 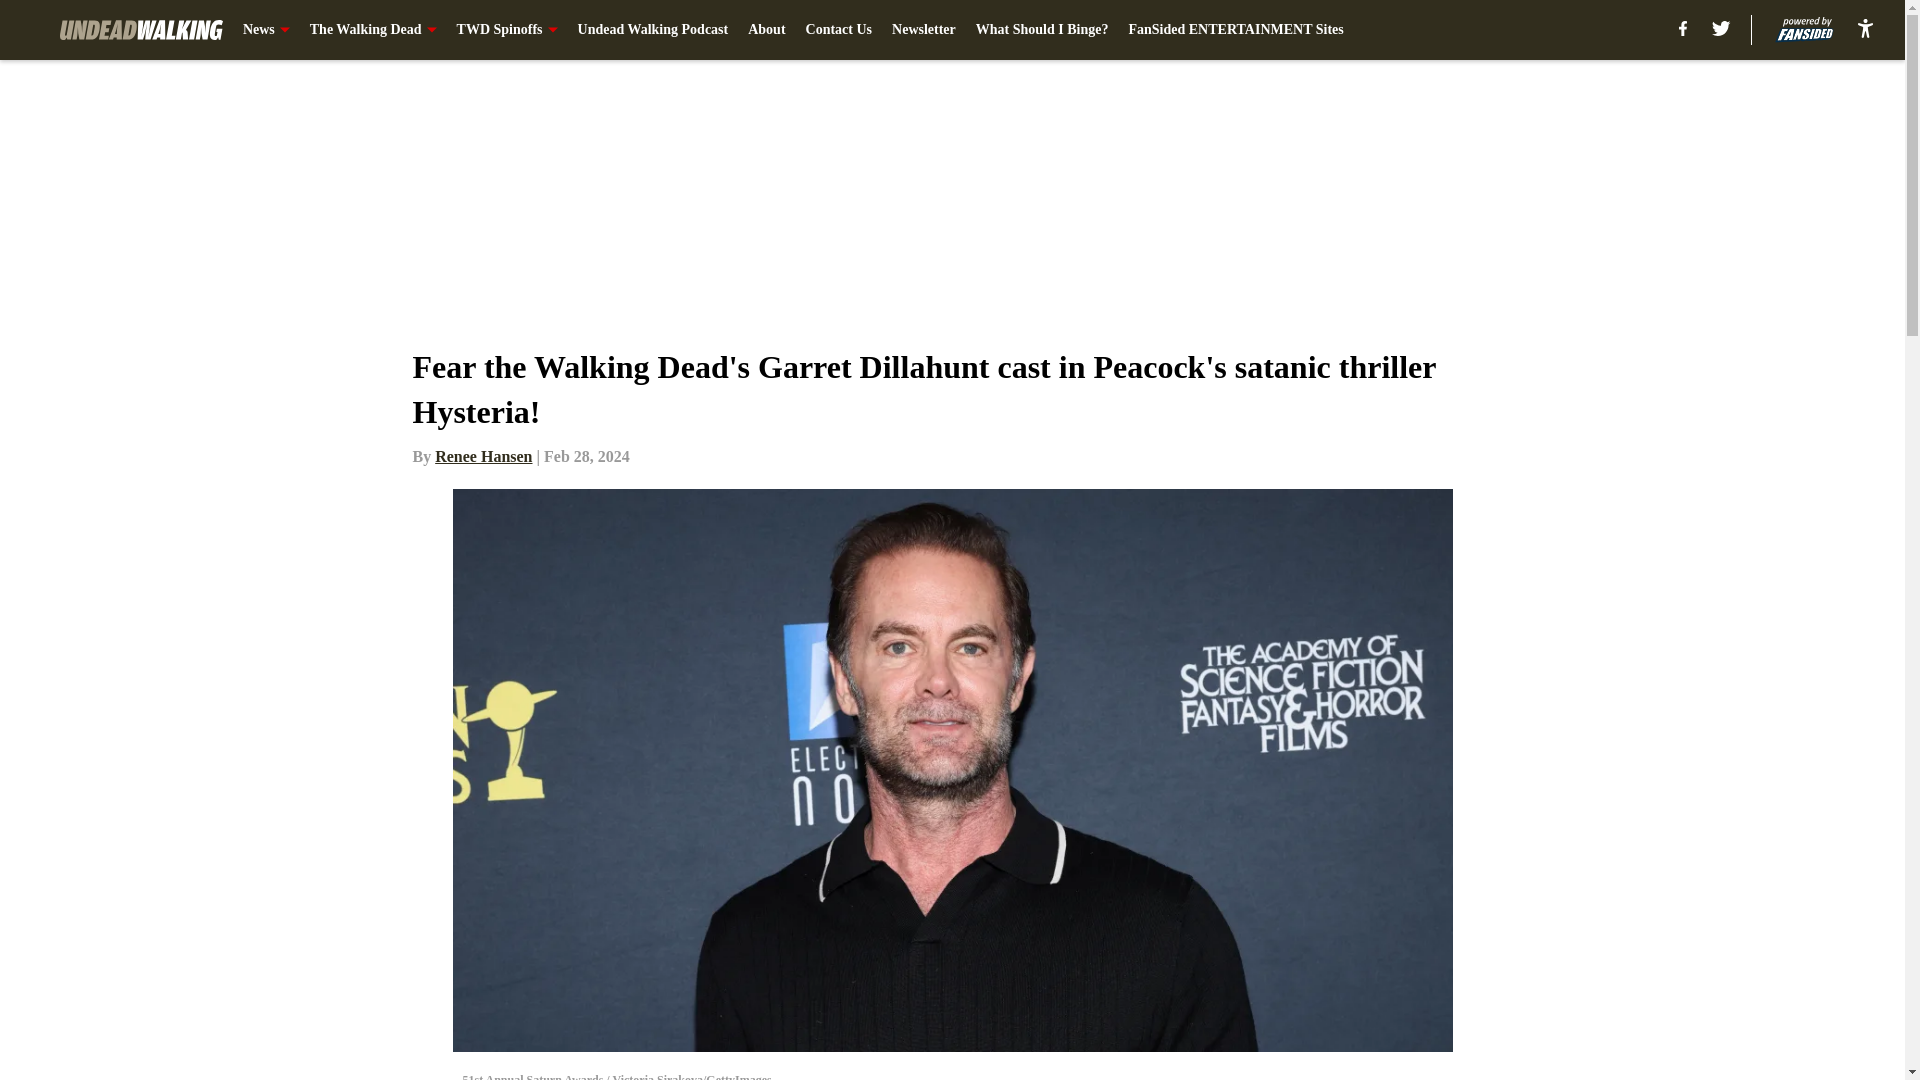 What do you see at coordinates (483, 456) in the screenshot?
I see `Renee Hansen` at bounding box center [483, 456].